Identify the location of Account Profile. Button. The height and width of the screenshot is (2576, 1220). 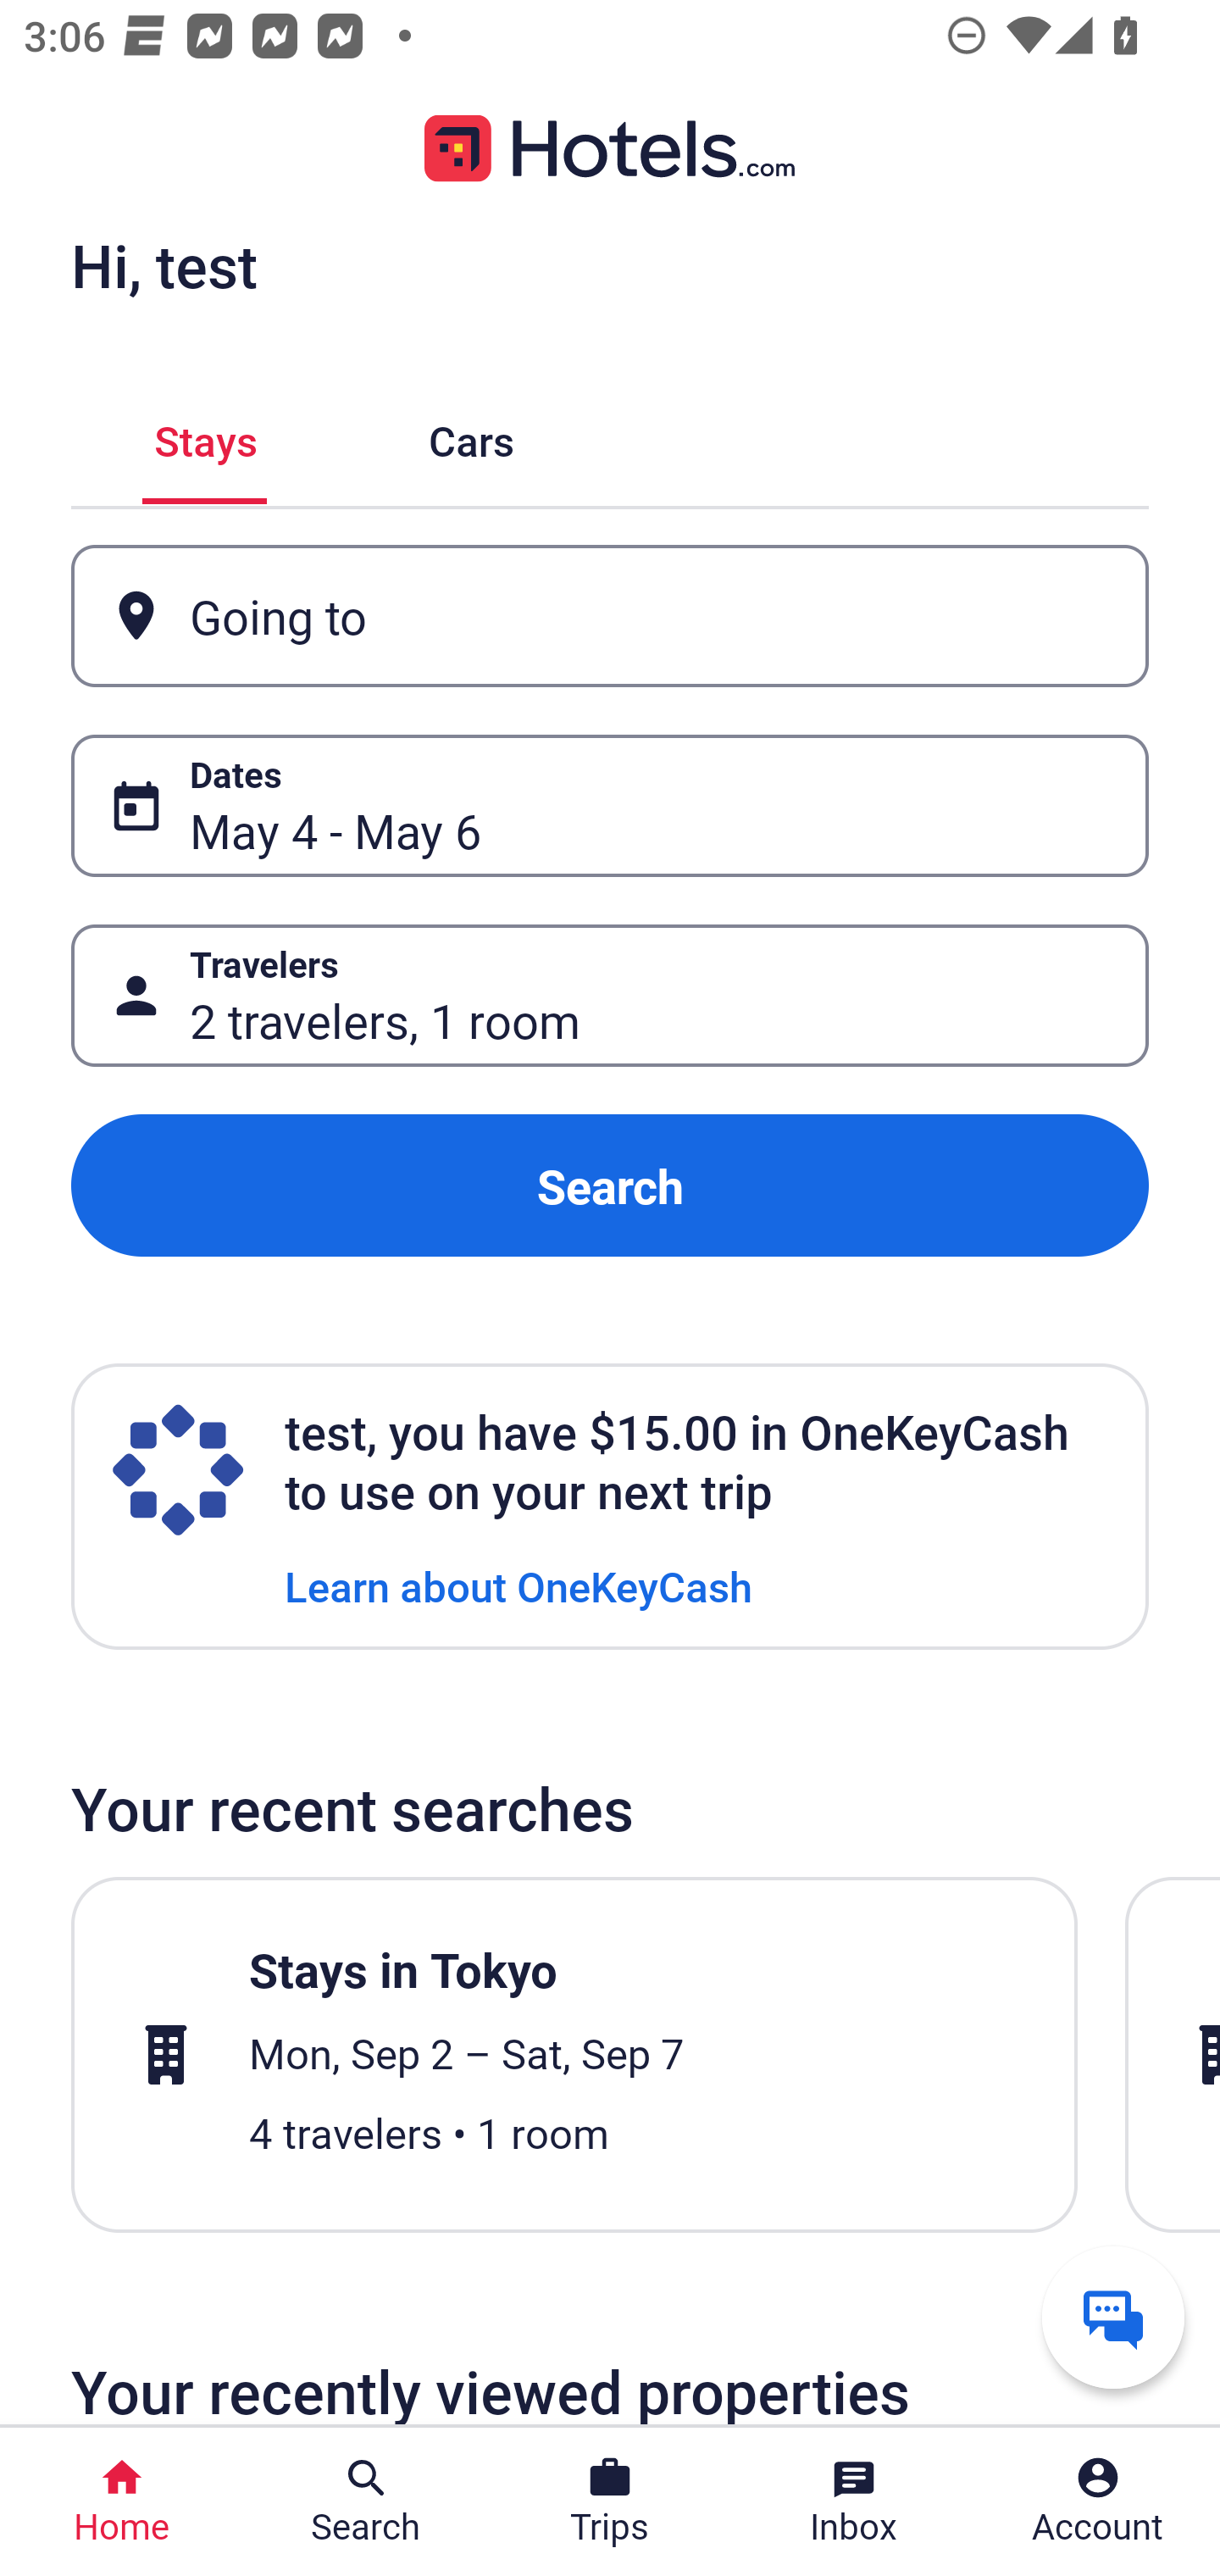
(1098, 2501).